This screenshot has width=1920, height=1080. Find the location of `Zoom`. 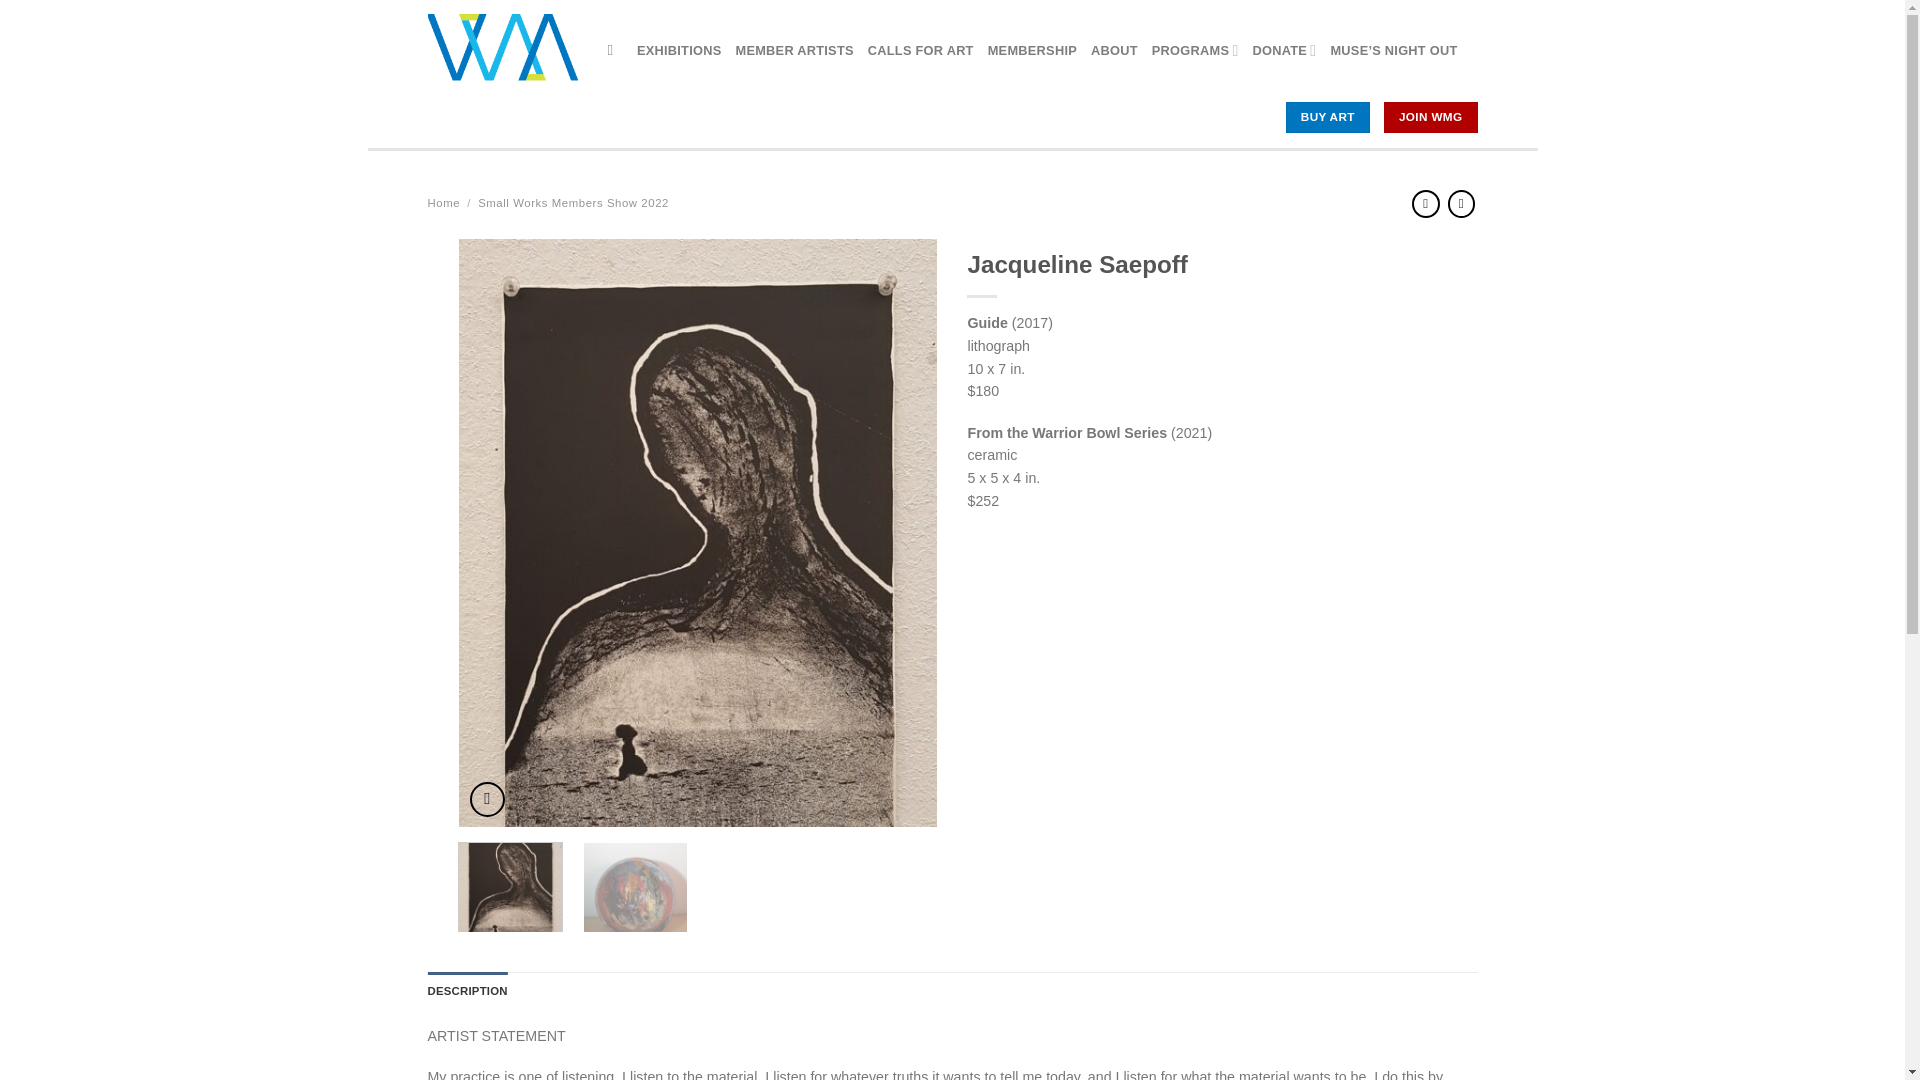

Zoom is located at coordinates (487, 798).